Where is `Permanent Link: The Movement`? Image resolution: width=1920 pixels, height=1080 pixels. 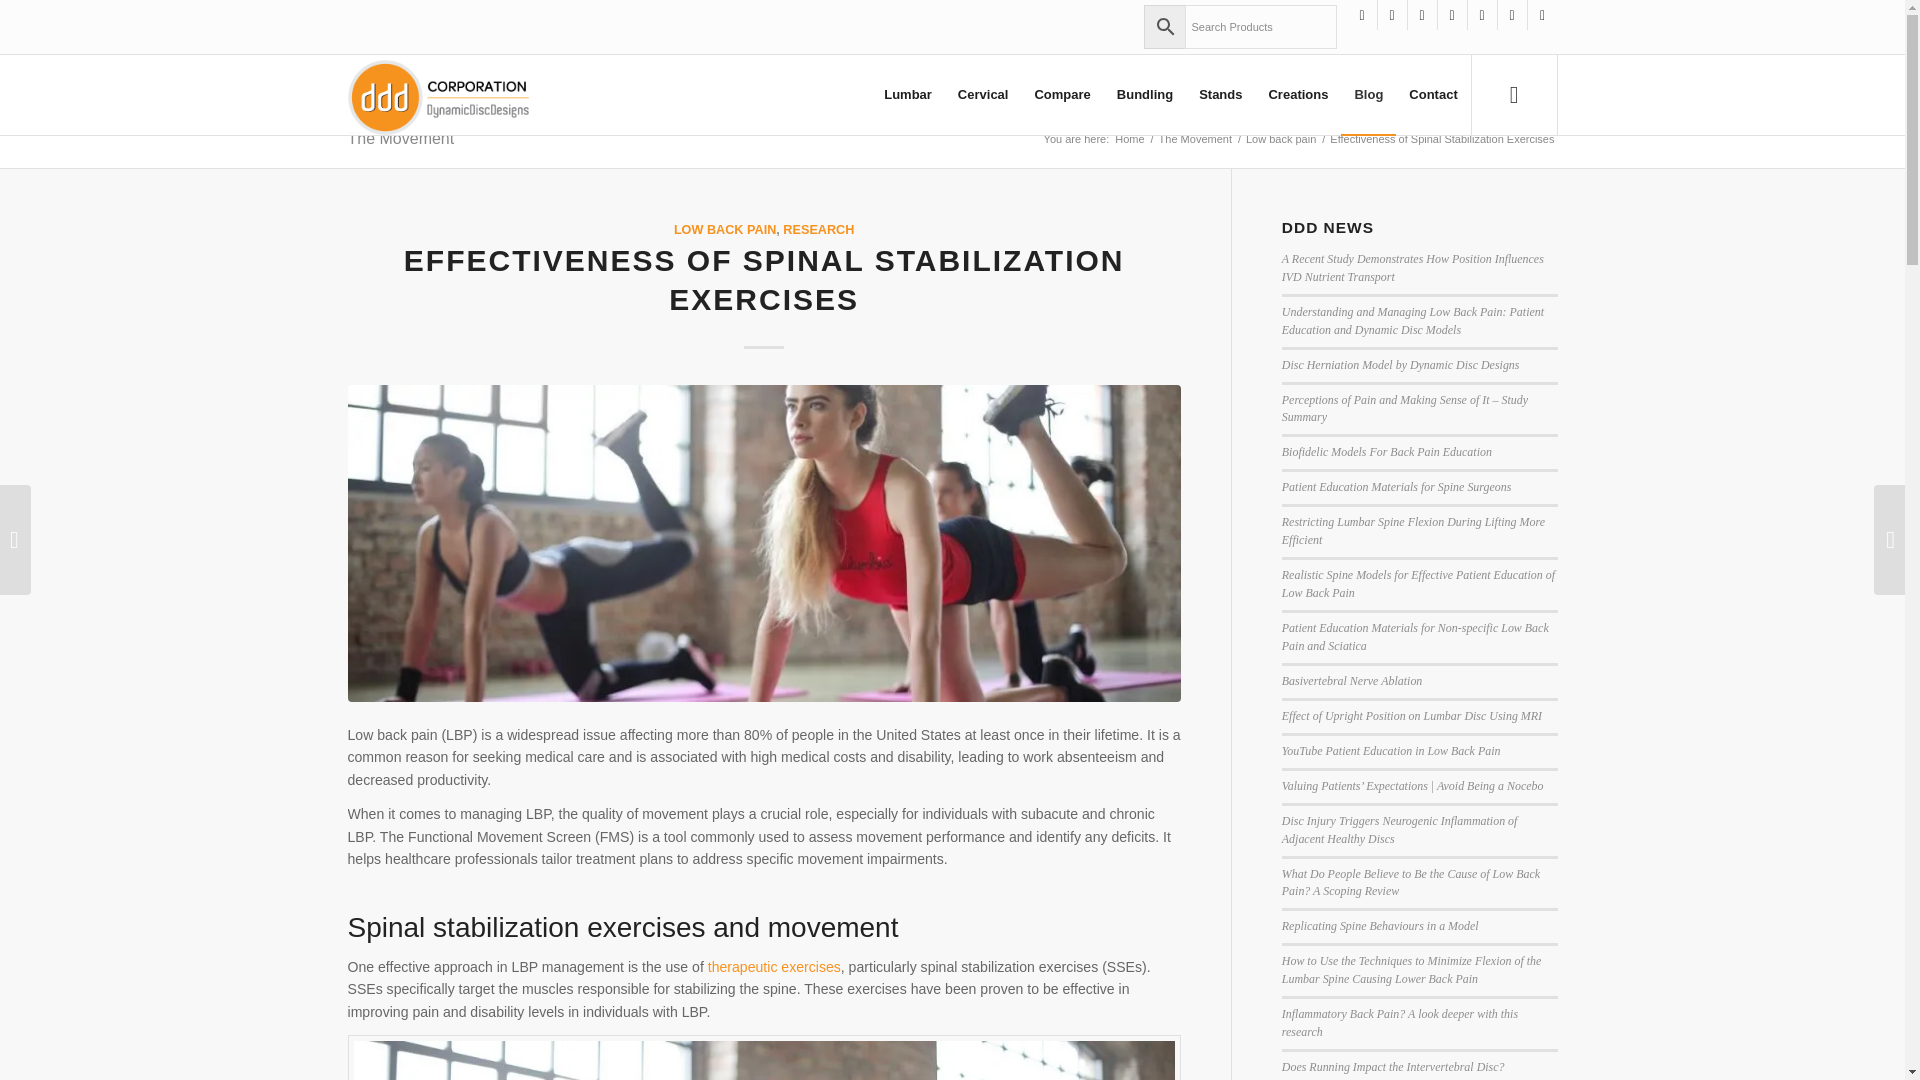 Permanent Link: The Movement is located at coordinates (401, 138).